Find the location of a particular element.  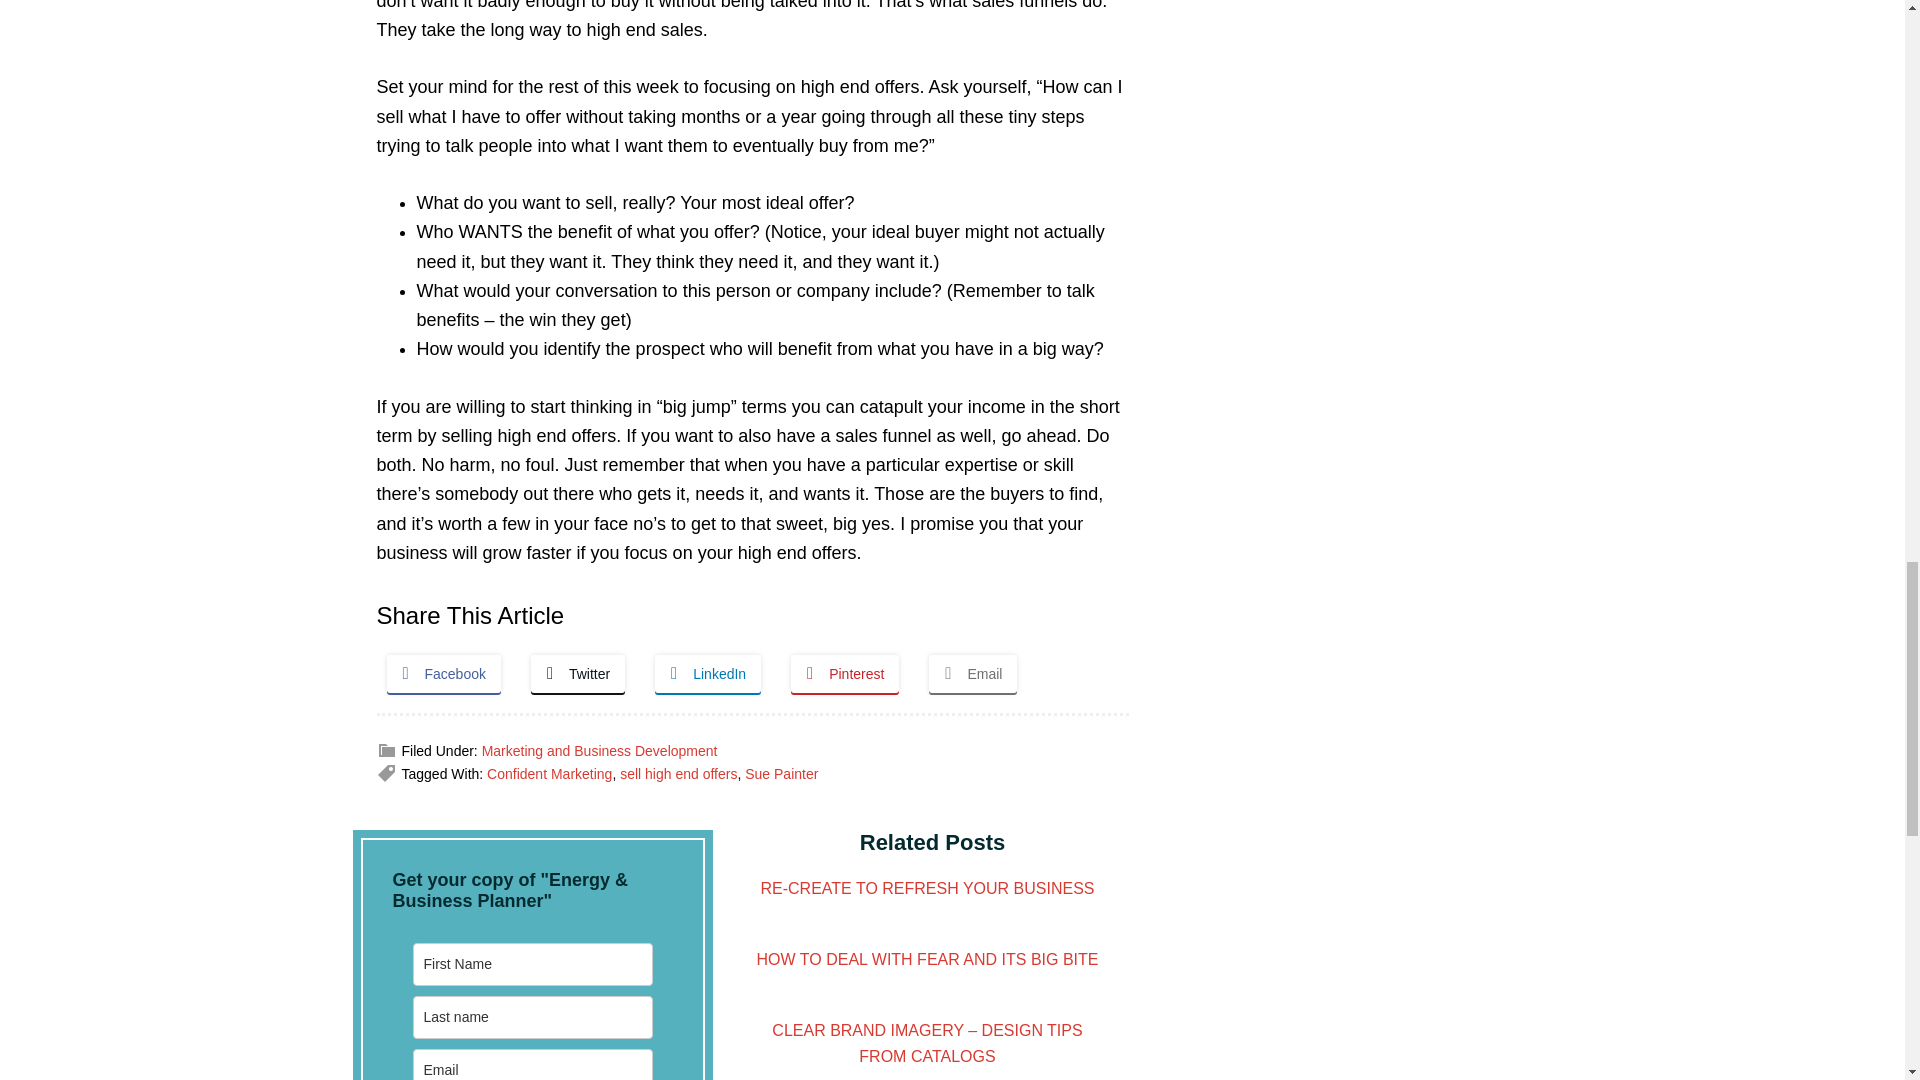

Twitter is located at coordinates (578, 674).